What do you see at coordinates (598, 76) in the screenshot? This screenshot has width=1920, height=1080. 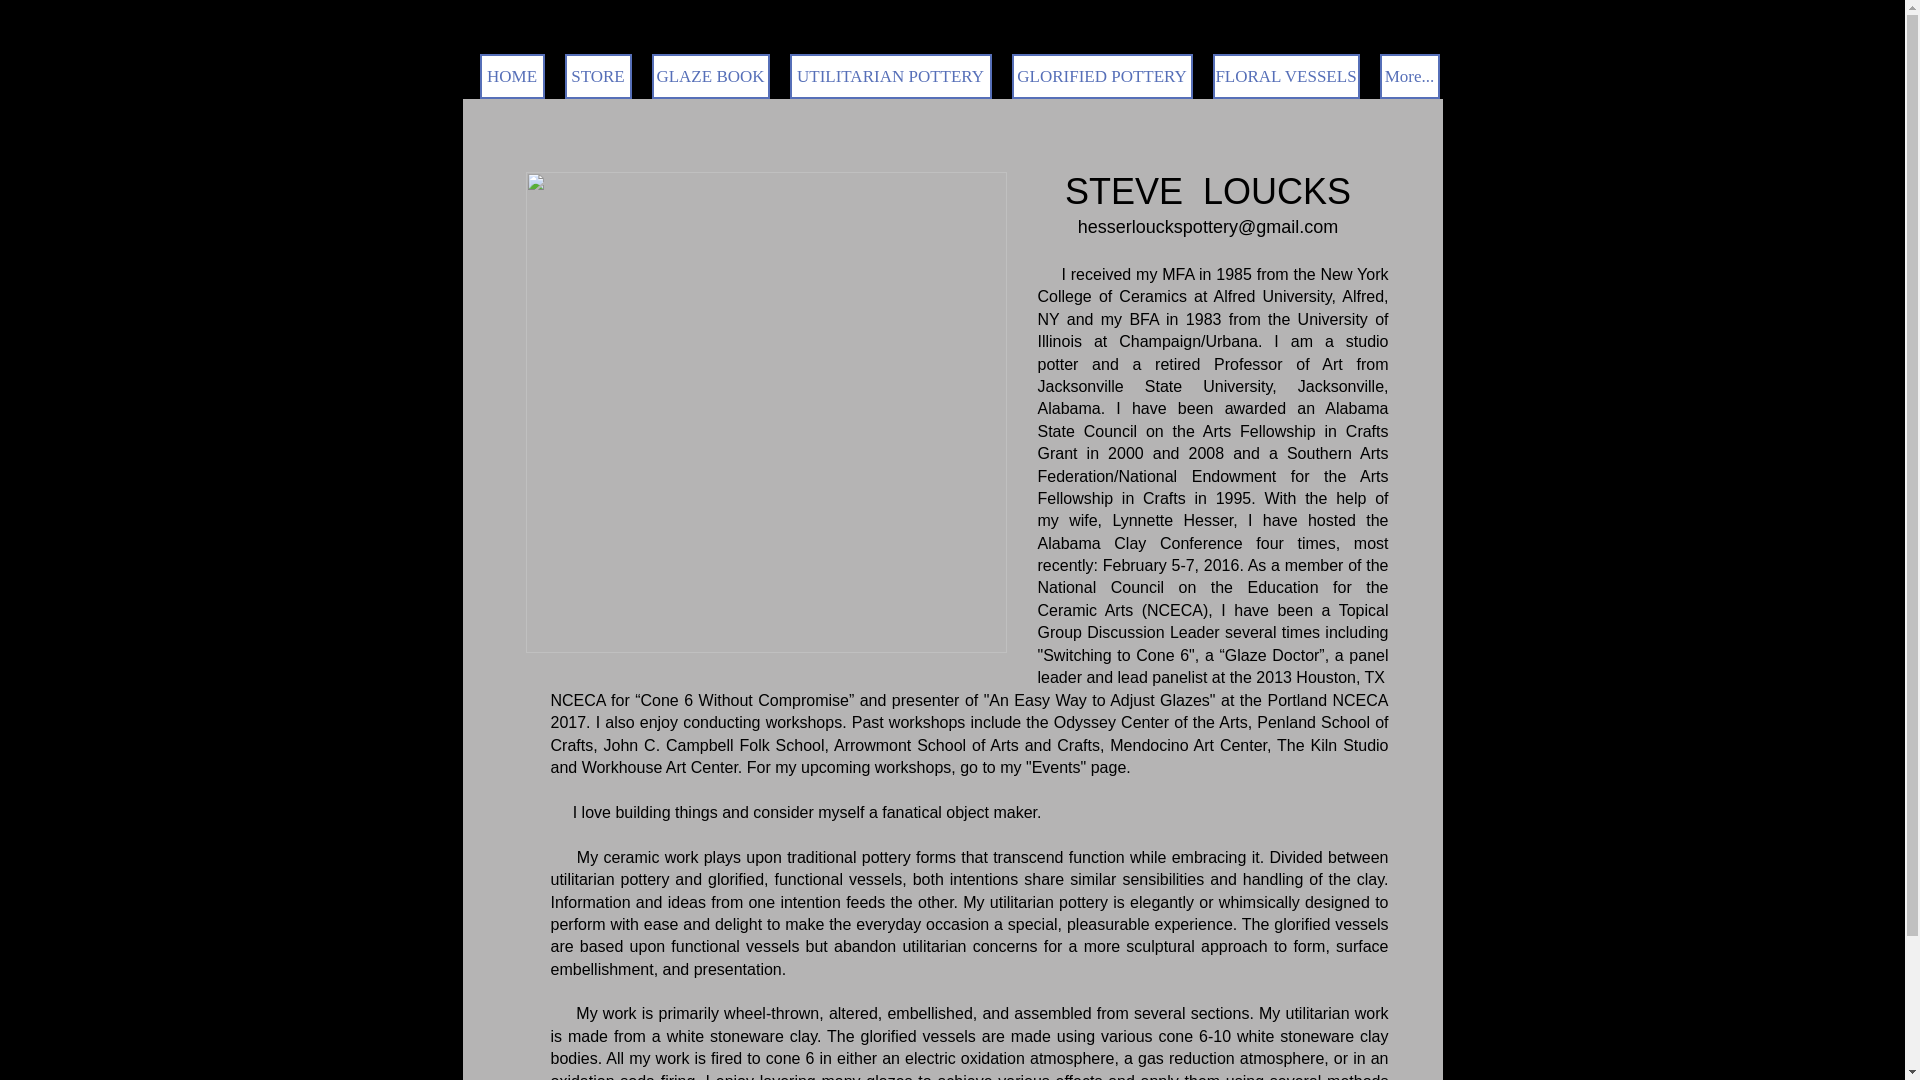 I see `STORE` at bounding box center [598, 76].